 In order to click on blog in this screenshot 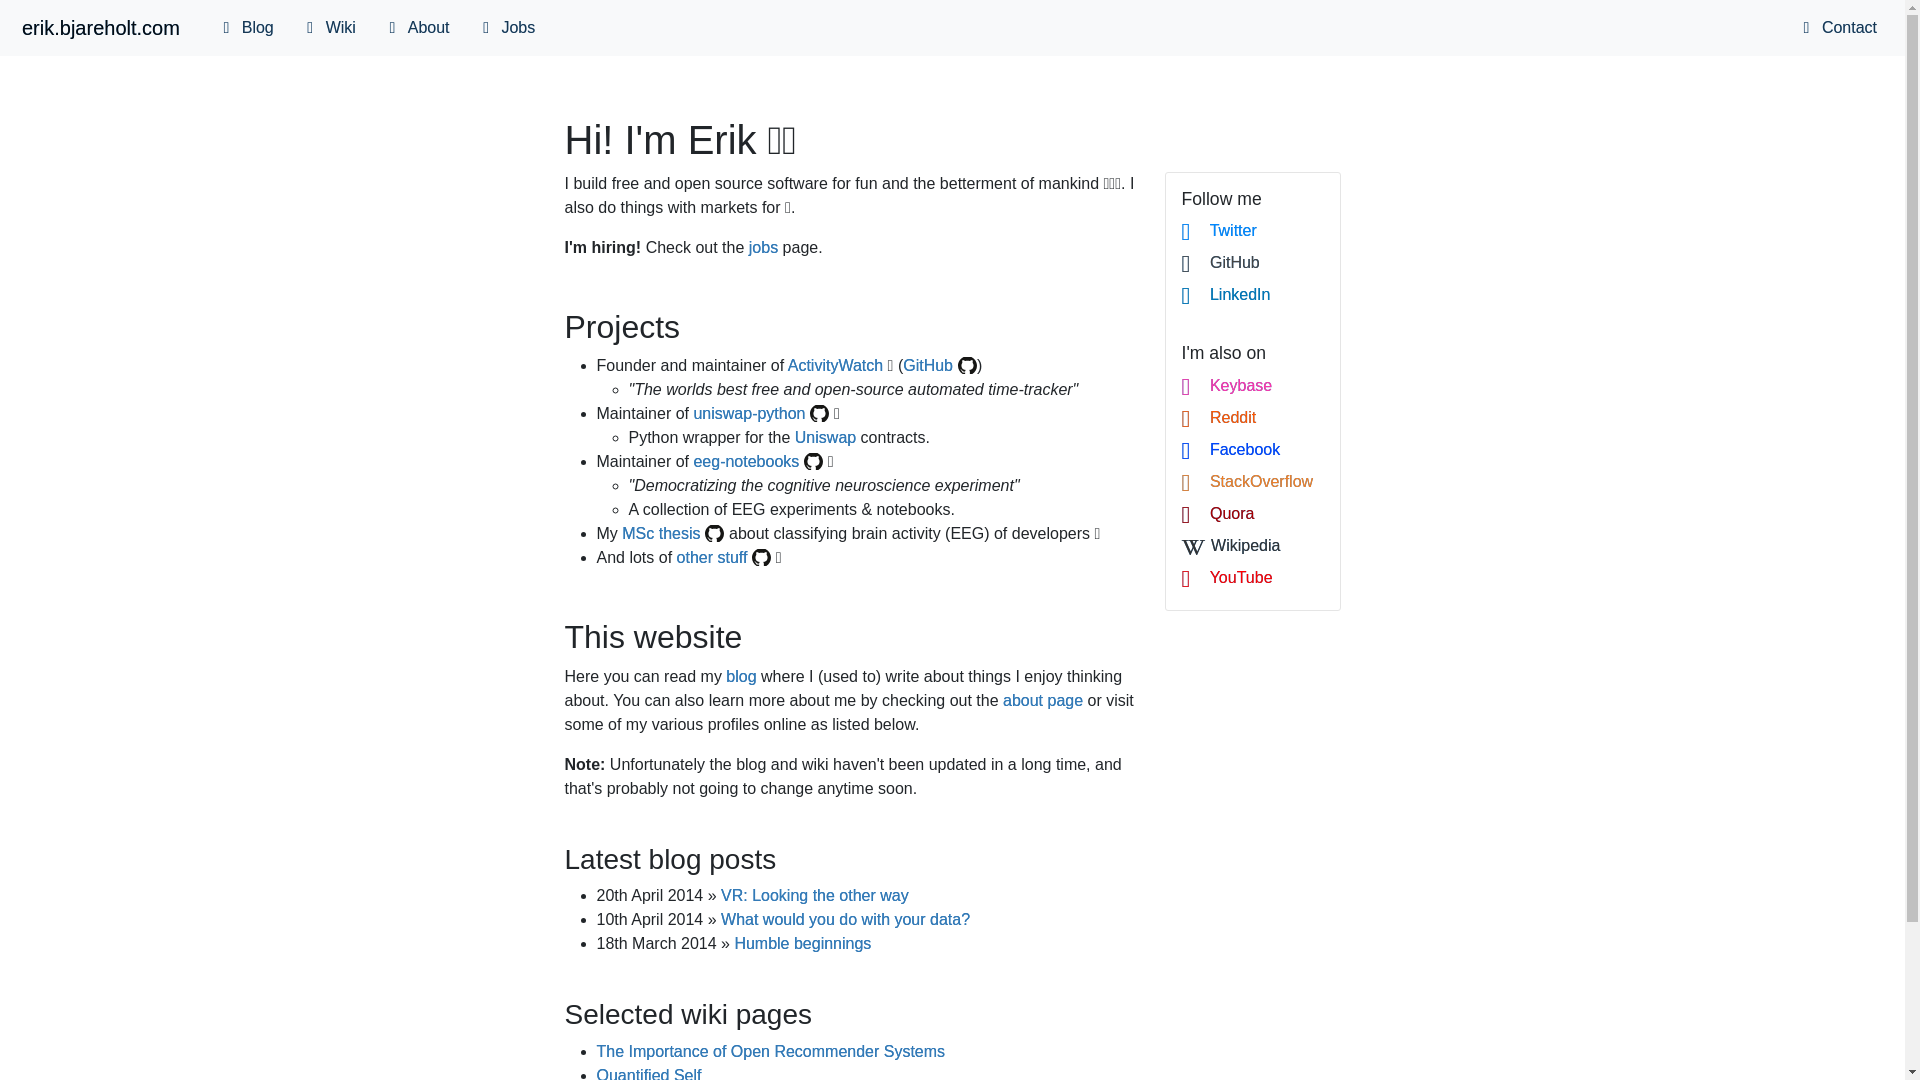, I will do `click(740, 676)`.